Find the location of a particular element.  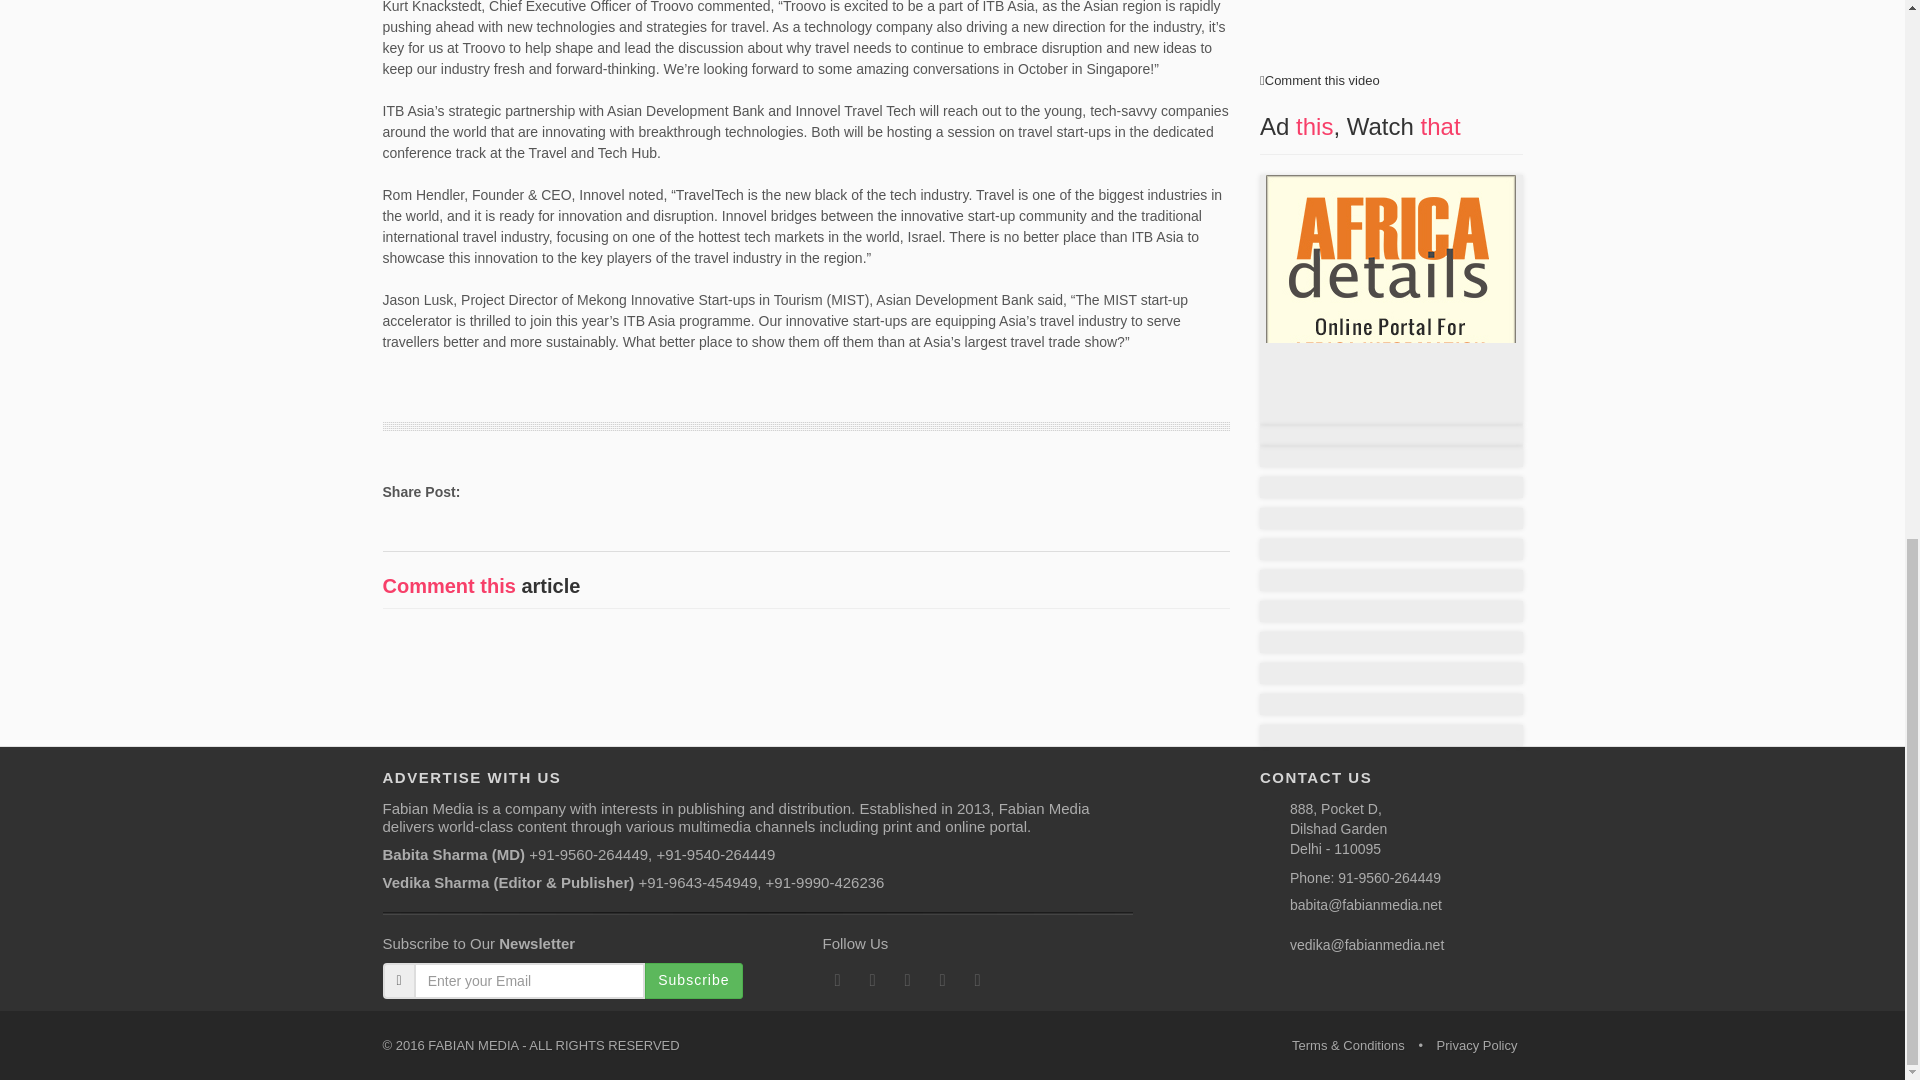

Instagram is located at coordinates (942, 980).